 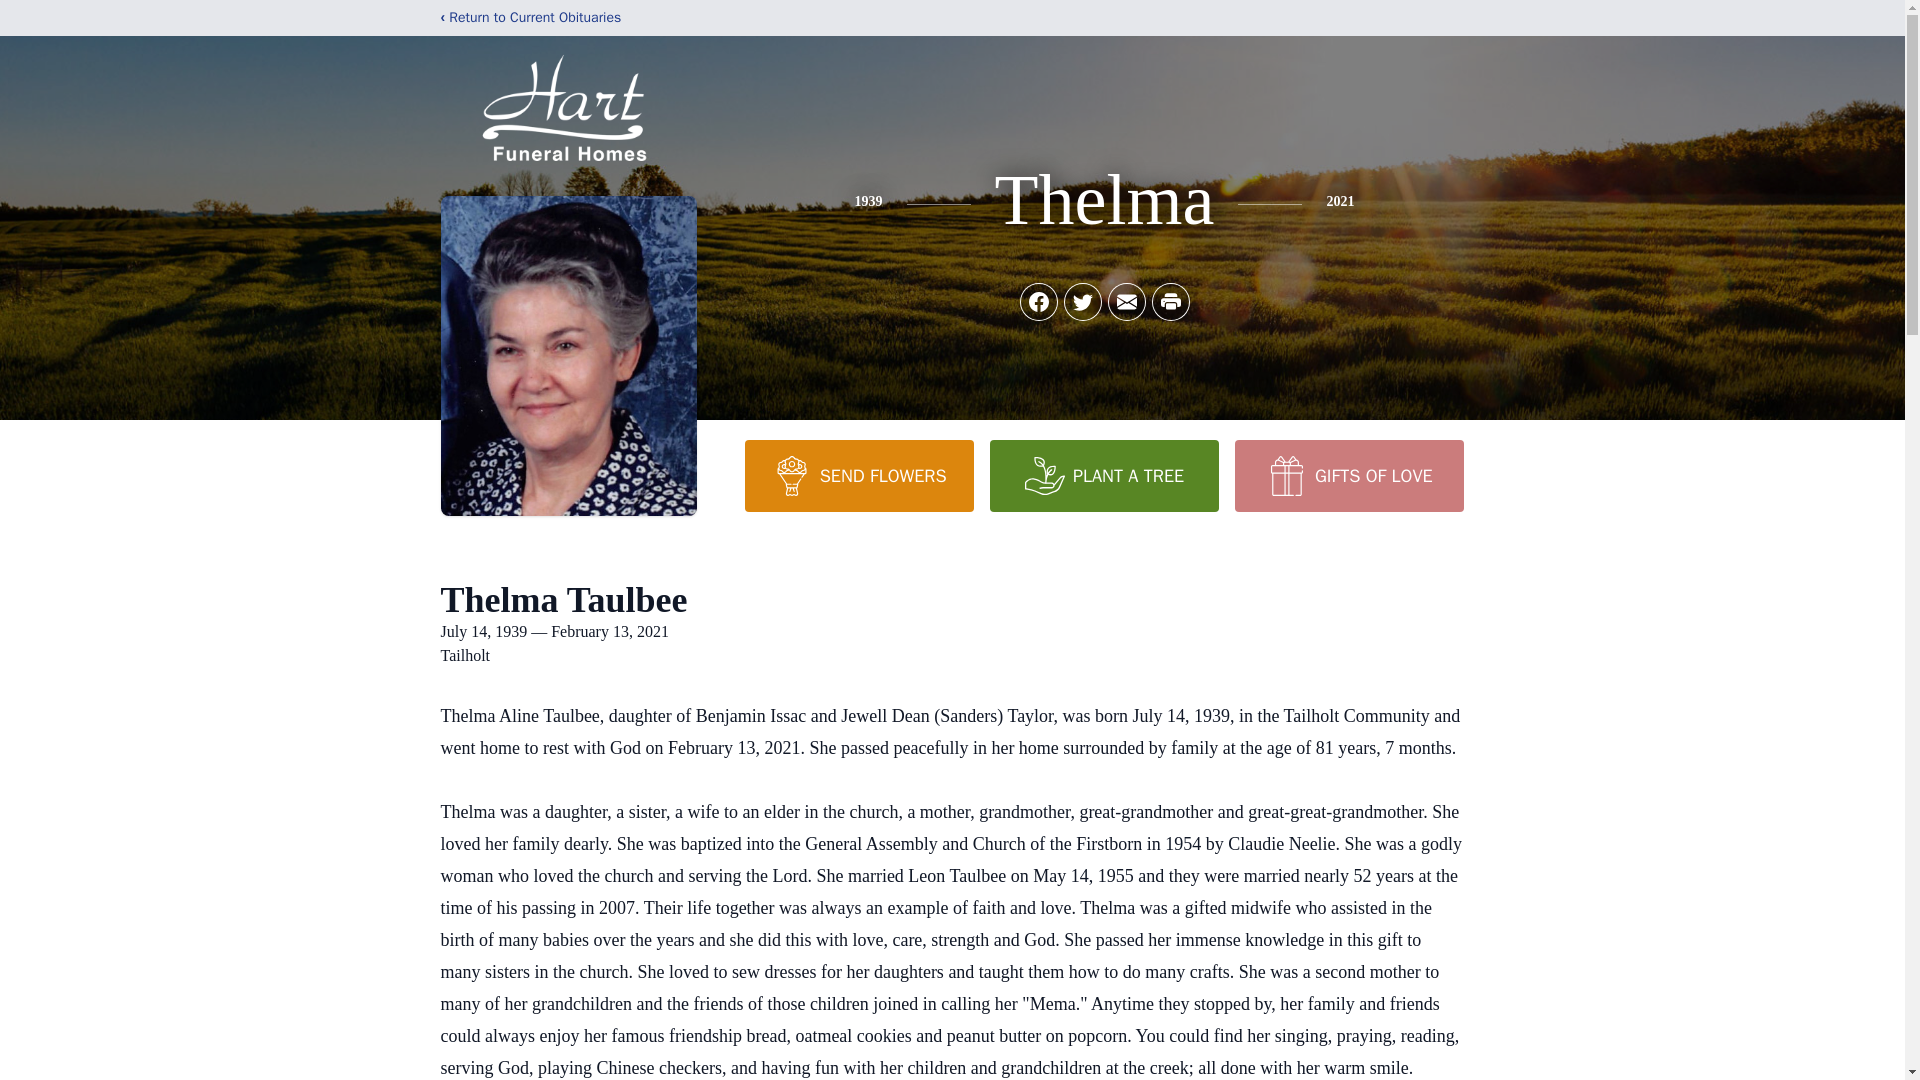 What do you see at coordinates (1104, 475) in the screenshot?
I see `PLANT A TREE` at bounding box center [1104, 475].